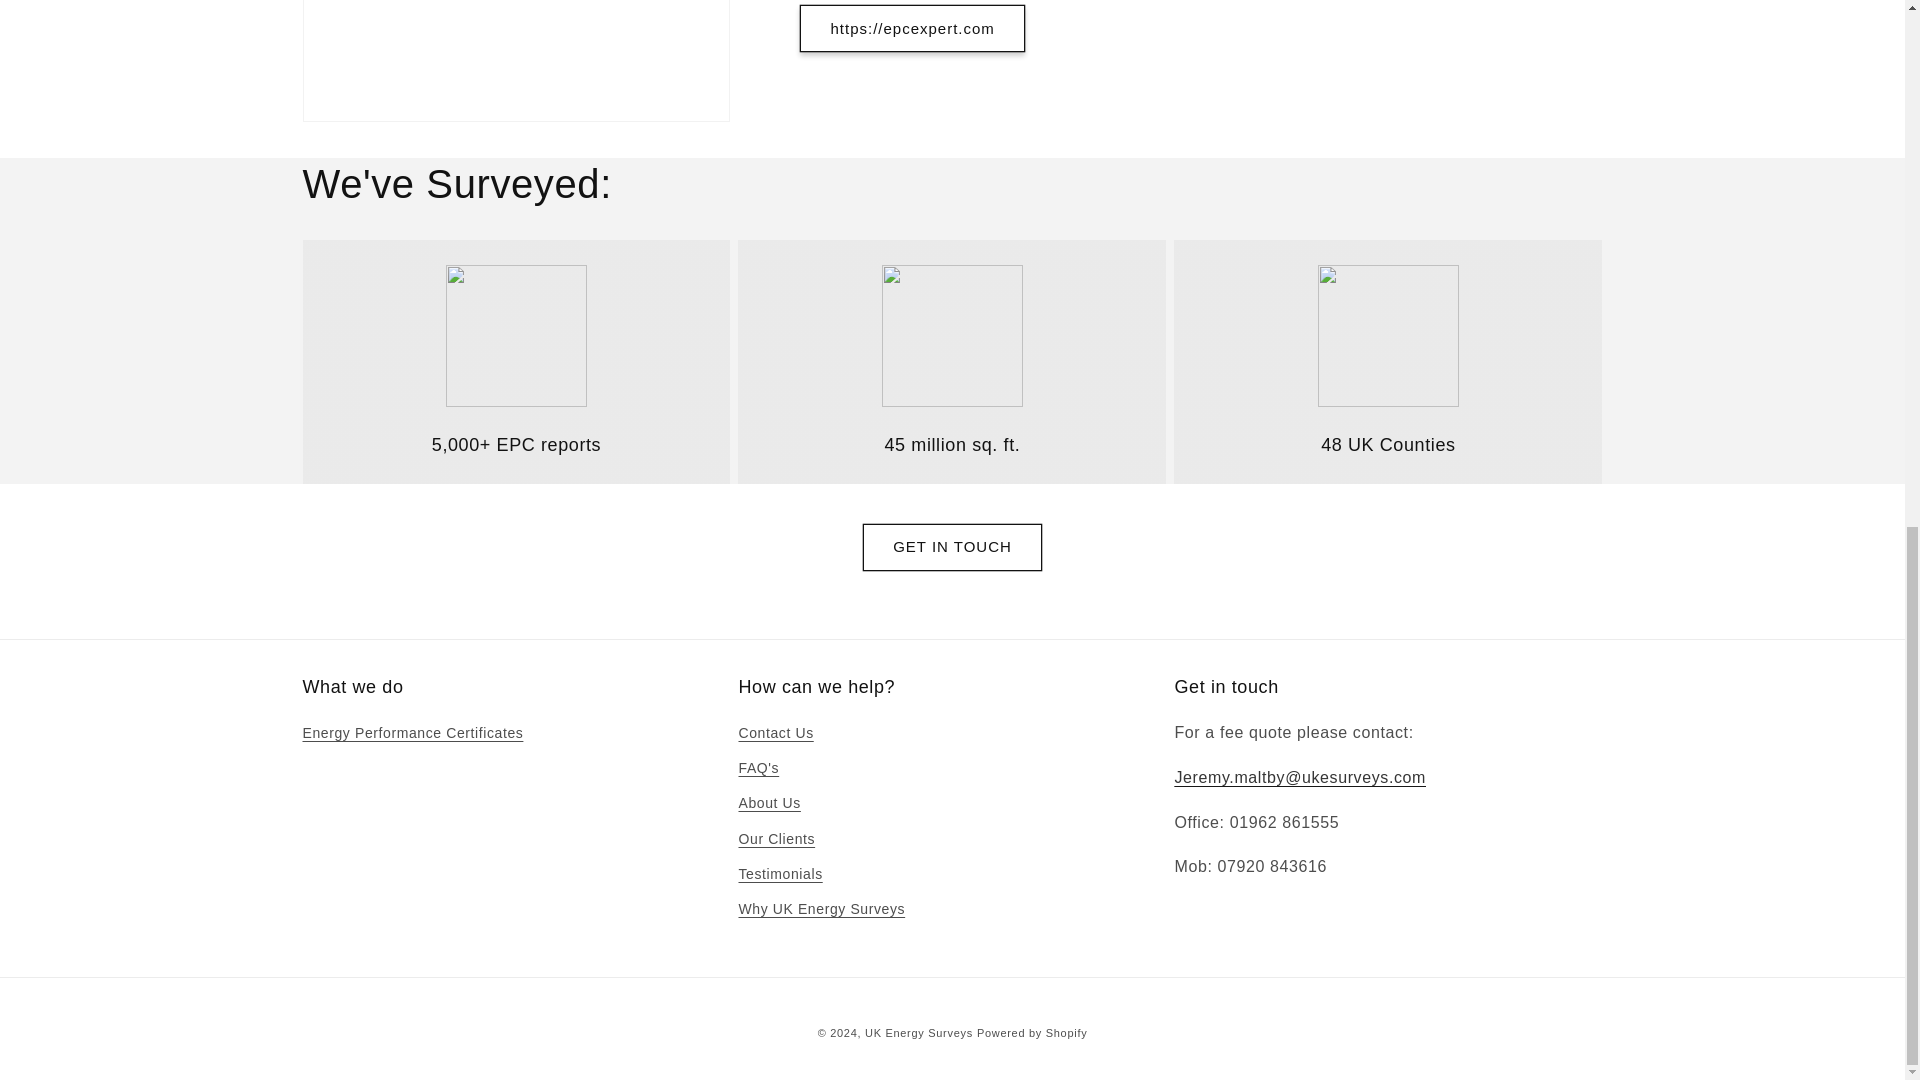  I want to click on UK Energy Surveys, so click(919, 1032).